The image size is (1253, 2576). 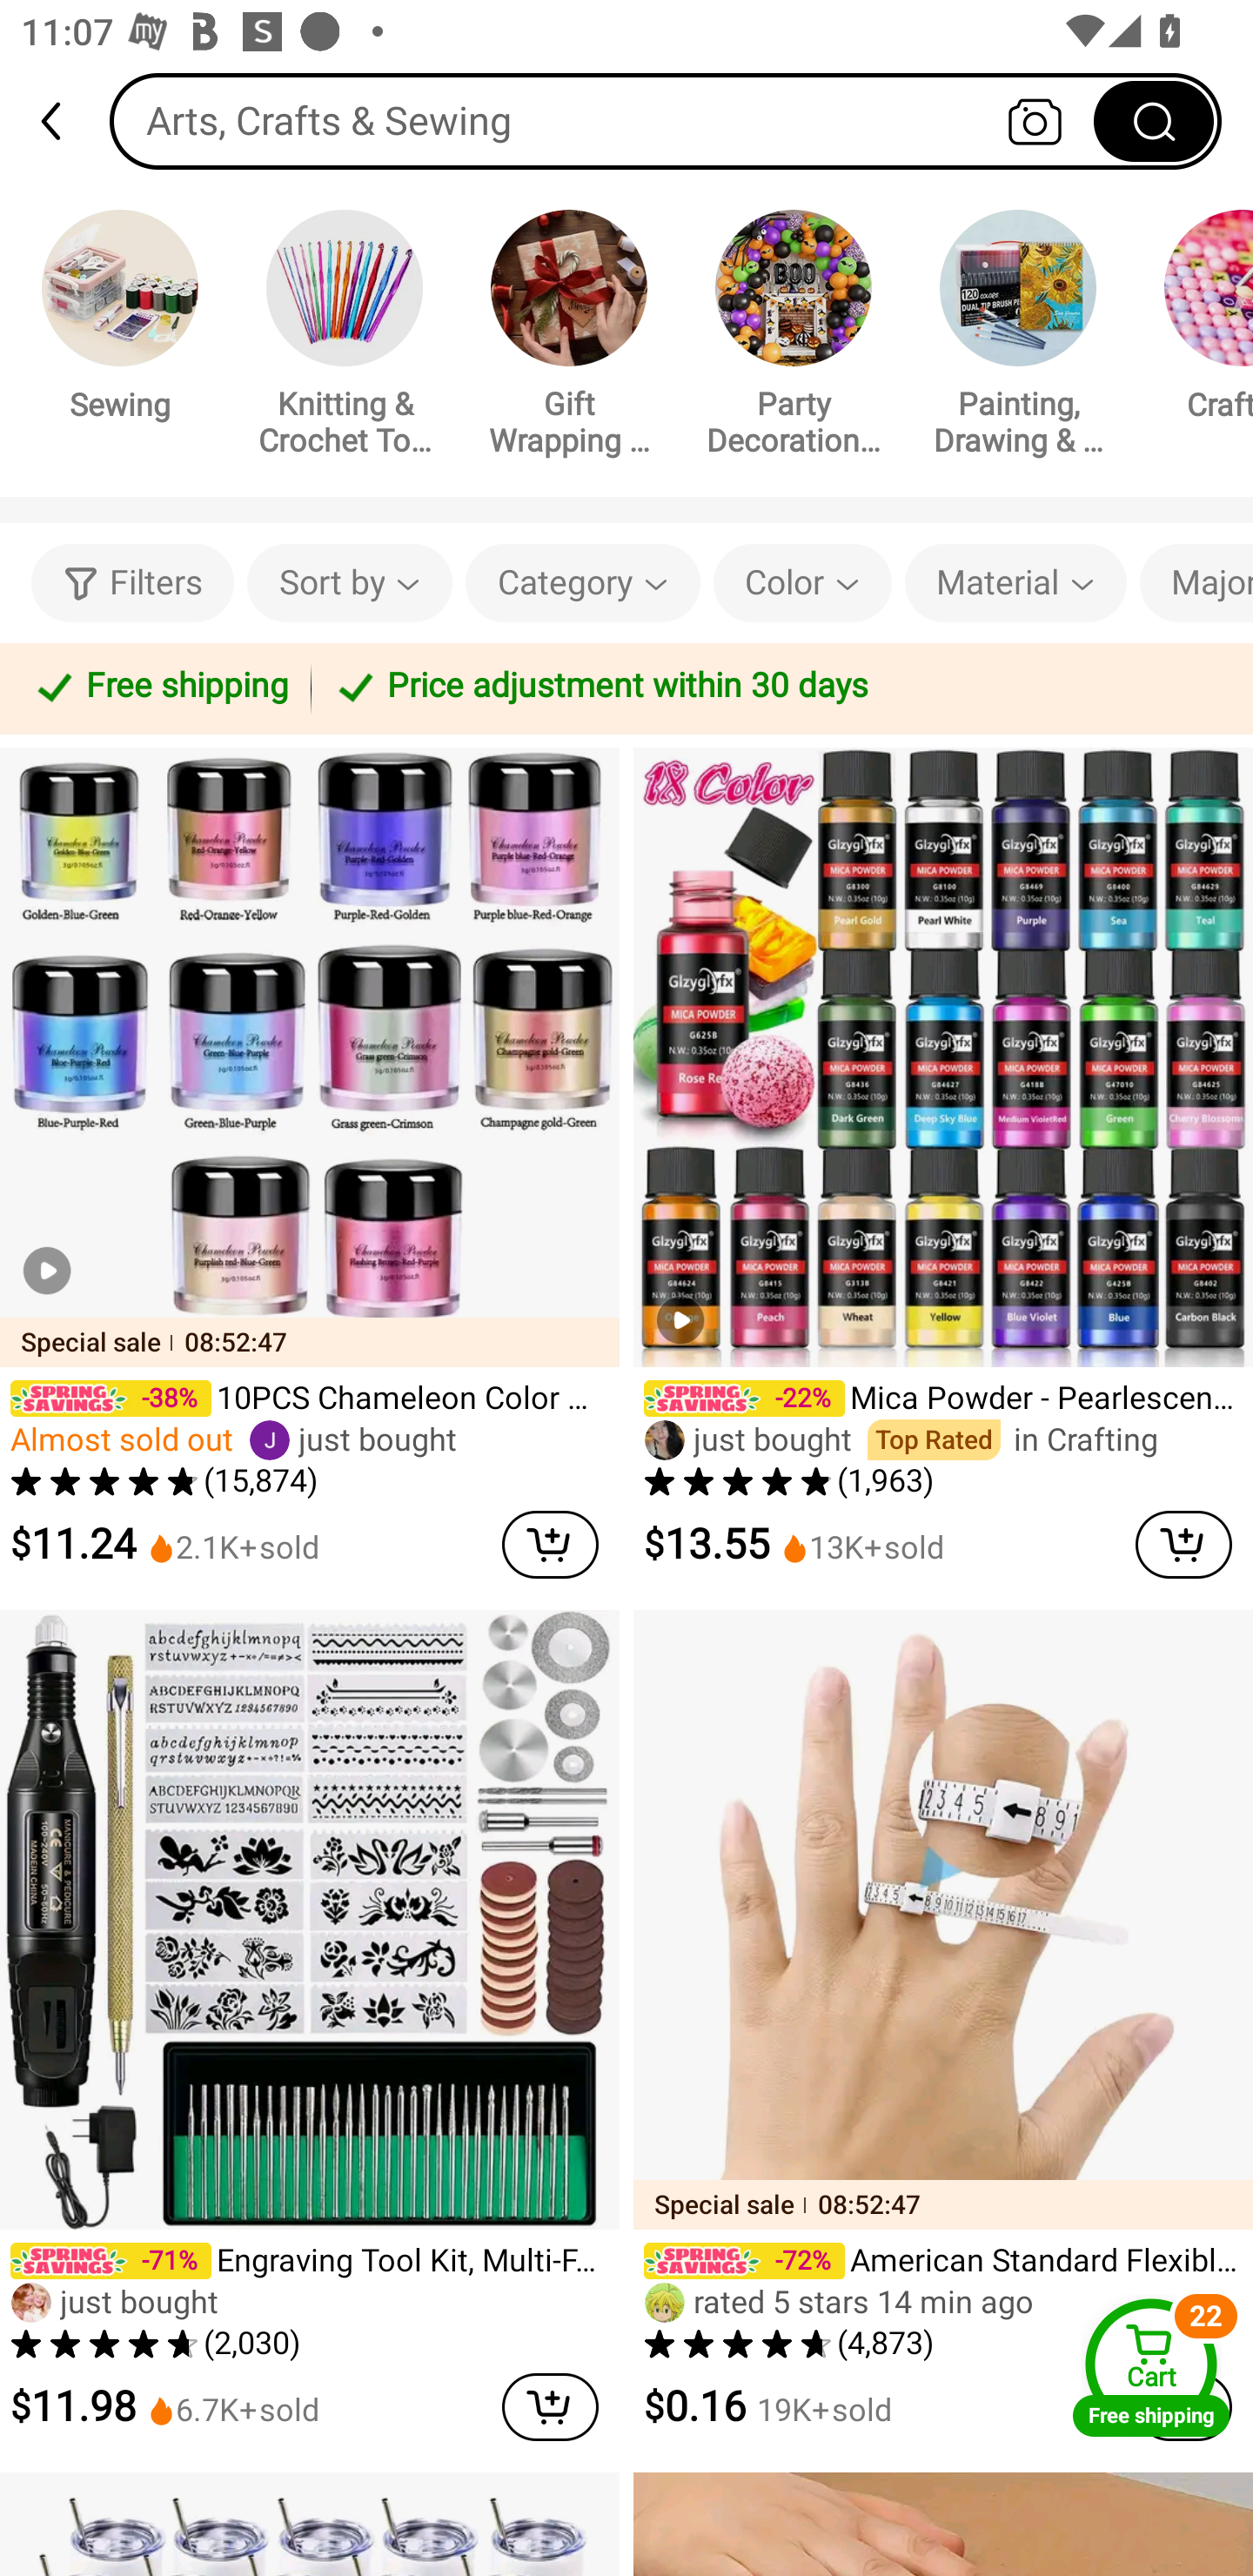 What do you see at coordinates (1018, 338) in the screenshot?
I see `Painting, Drawing & Art Supplies` at bounding box center [1018, 338].